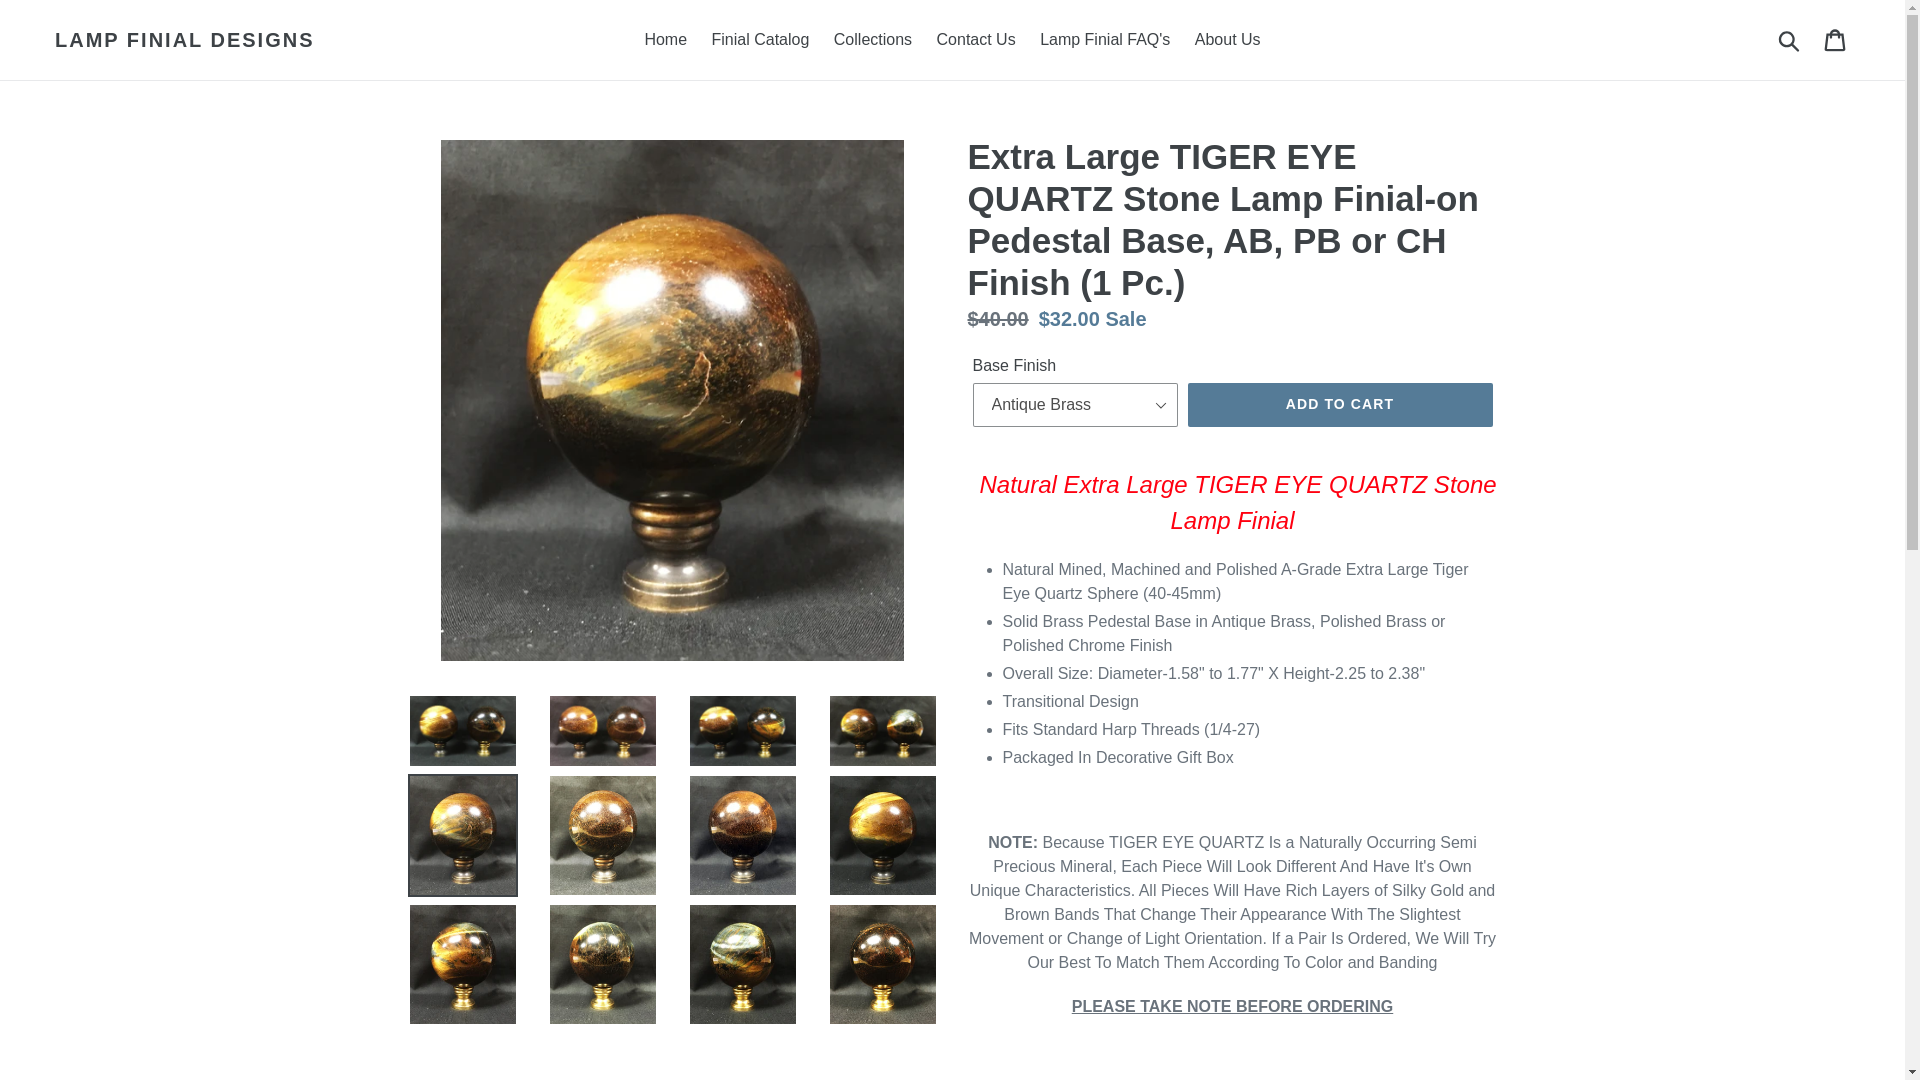 The height and width of the screenshot is (1080, 1920). What do you see at coordinates (1104, 40) in the screenshot?
I see `Lamp Finial FAQ's` at bounding box center [1104, 40].